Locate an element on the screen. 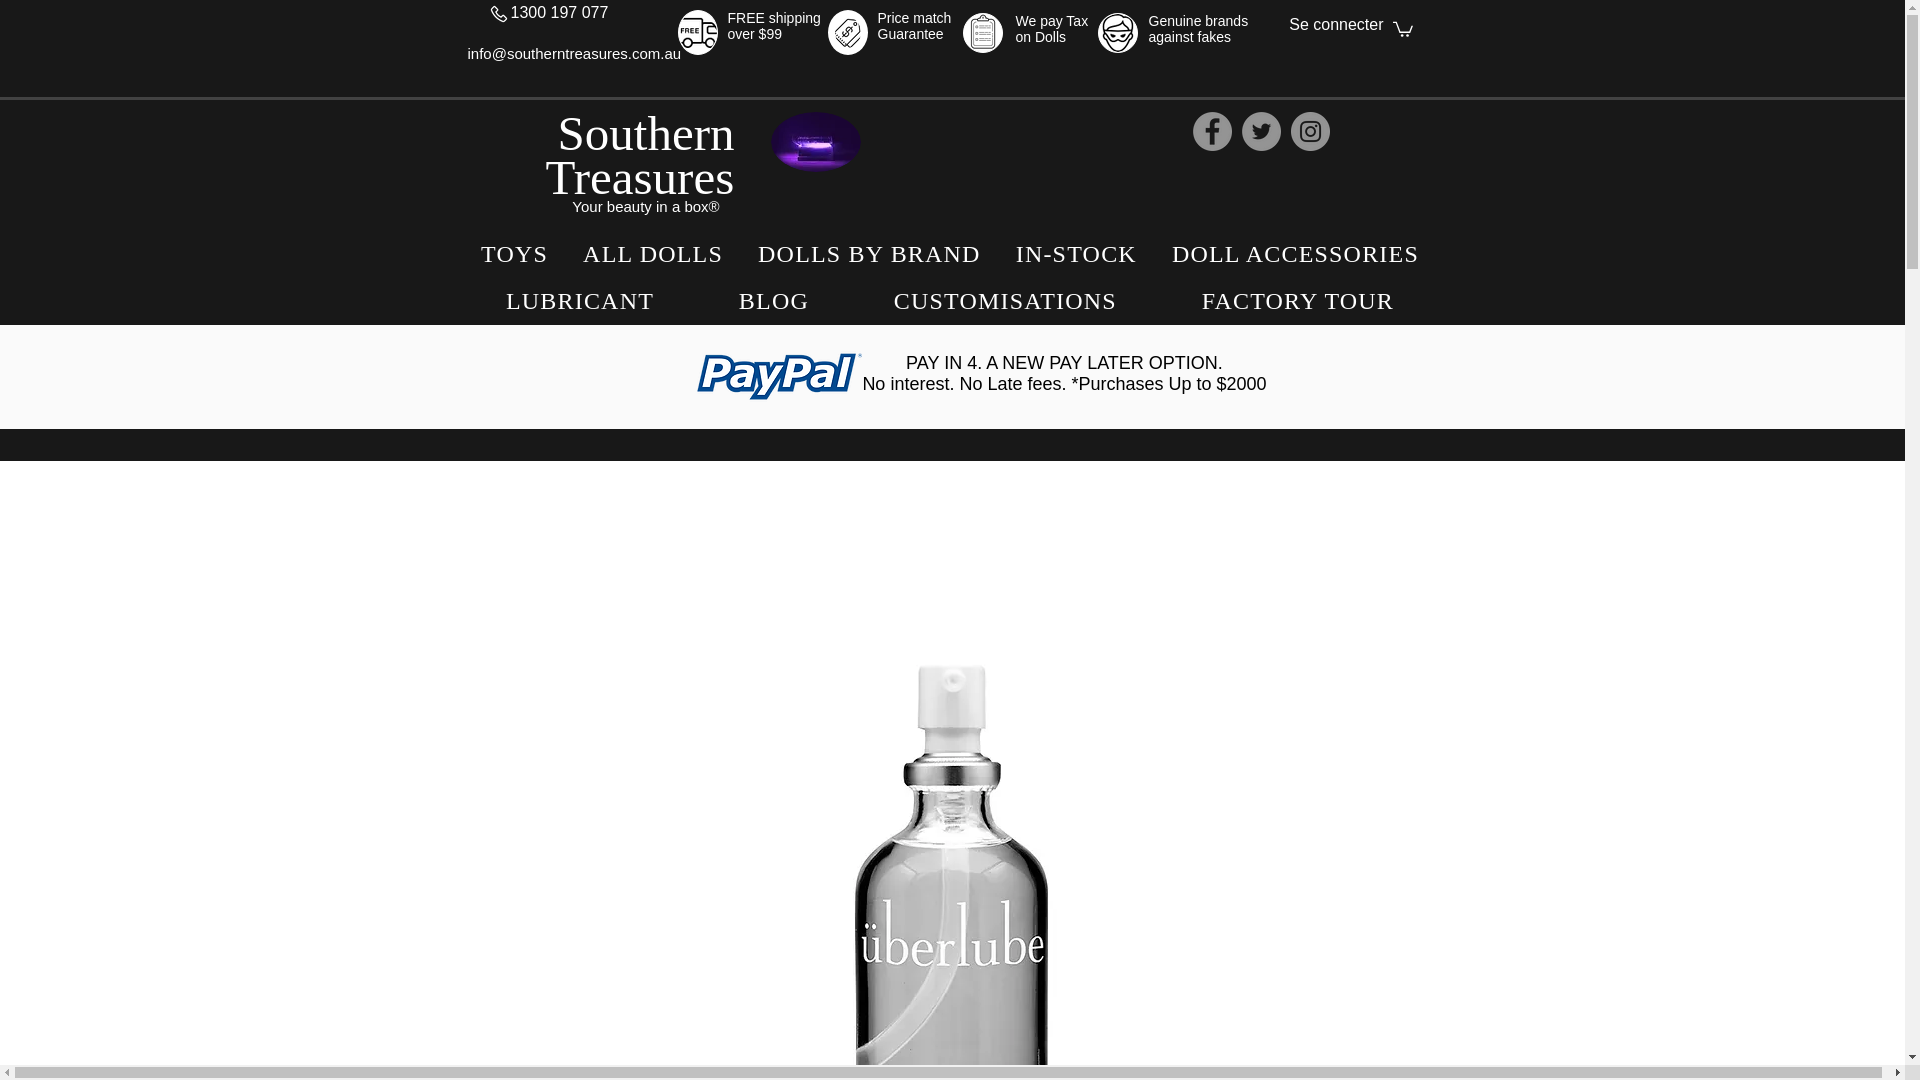 The width and height of the screenshot is (1920, 1080). FACTORY TOUR is located at coordinates (1298, 301).